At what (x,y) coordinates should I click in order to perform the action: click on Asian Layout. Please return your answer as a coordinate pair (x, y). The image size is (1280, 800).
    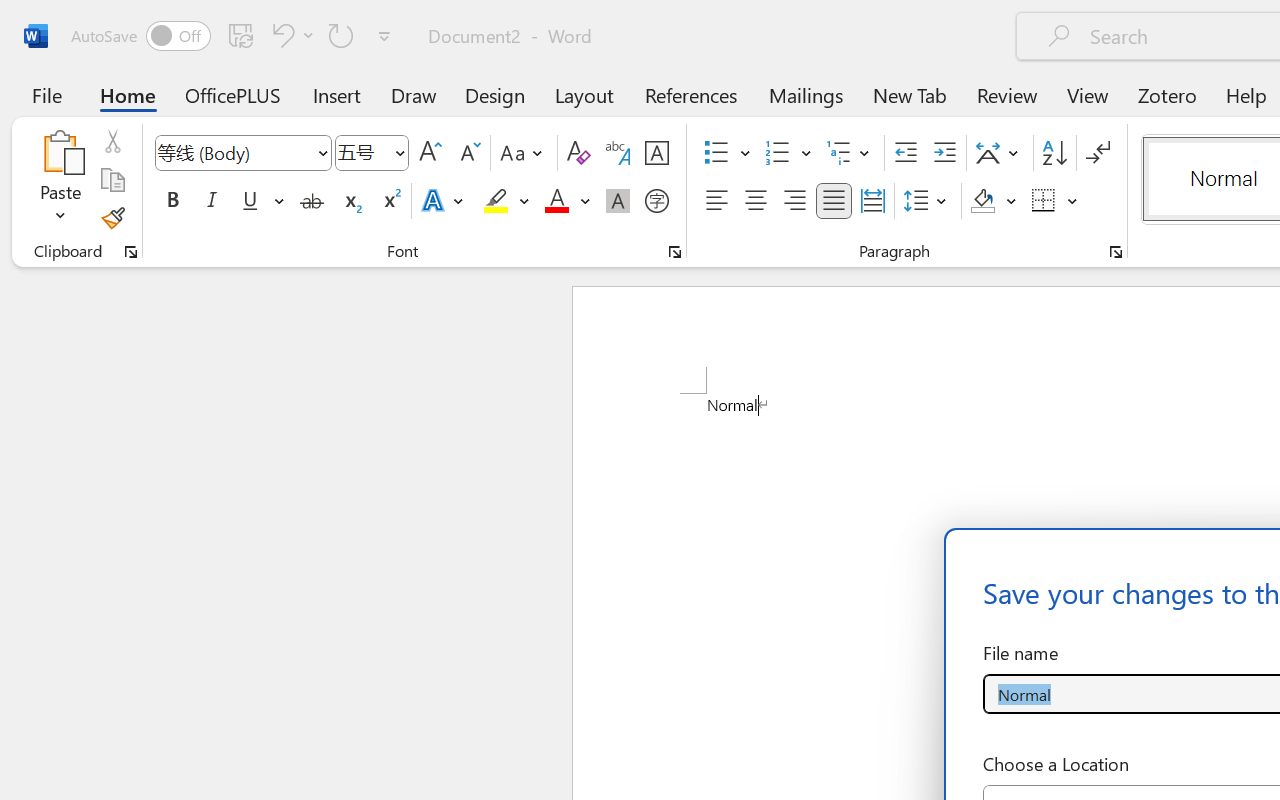
    Looking at the image, I should click on (1000, 153).